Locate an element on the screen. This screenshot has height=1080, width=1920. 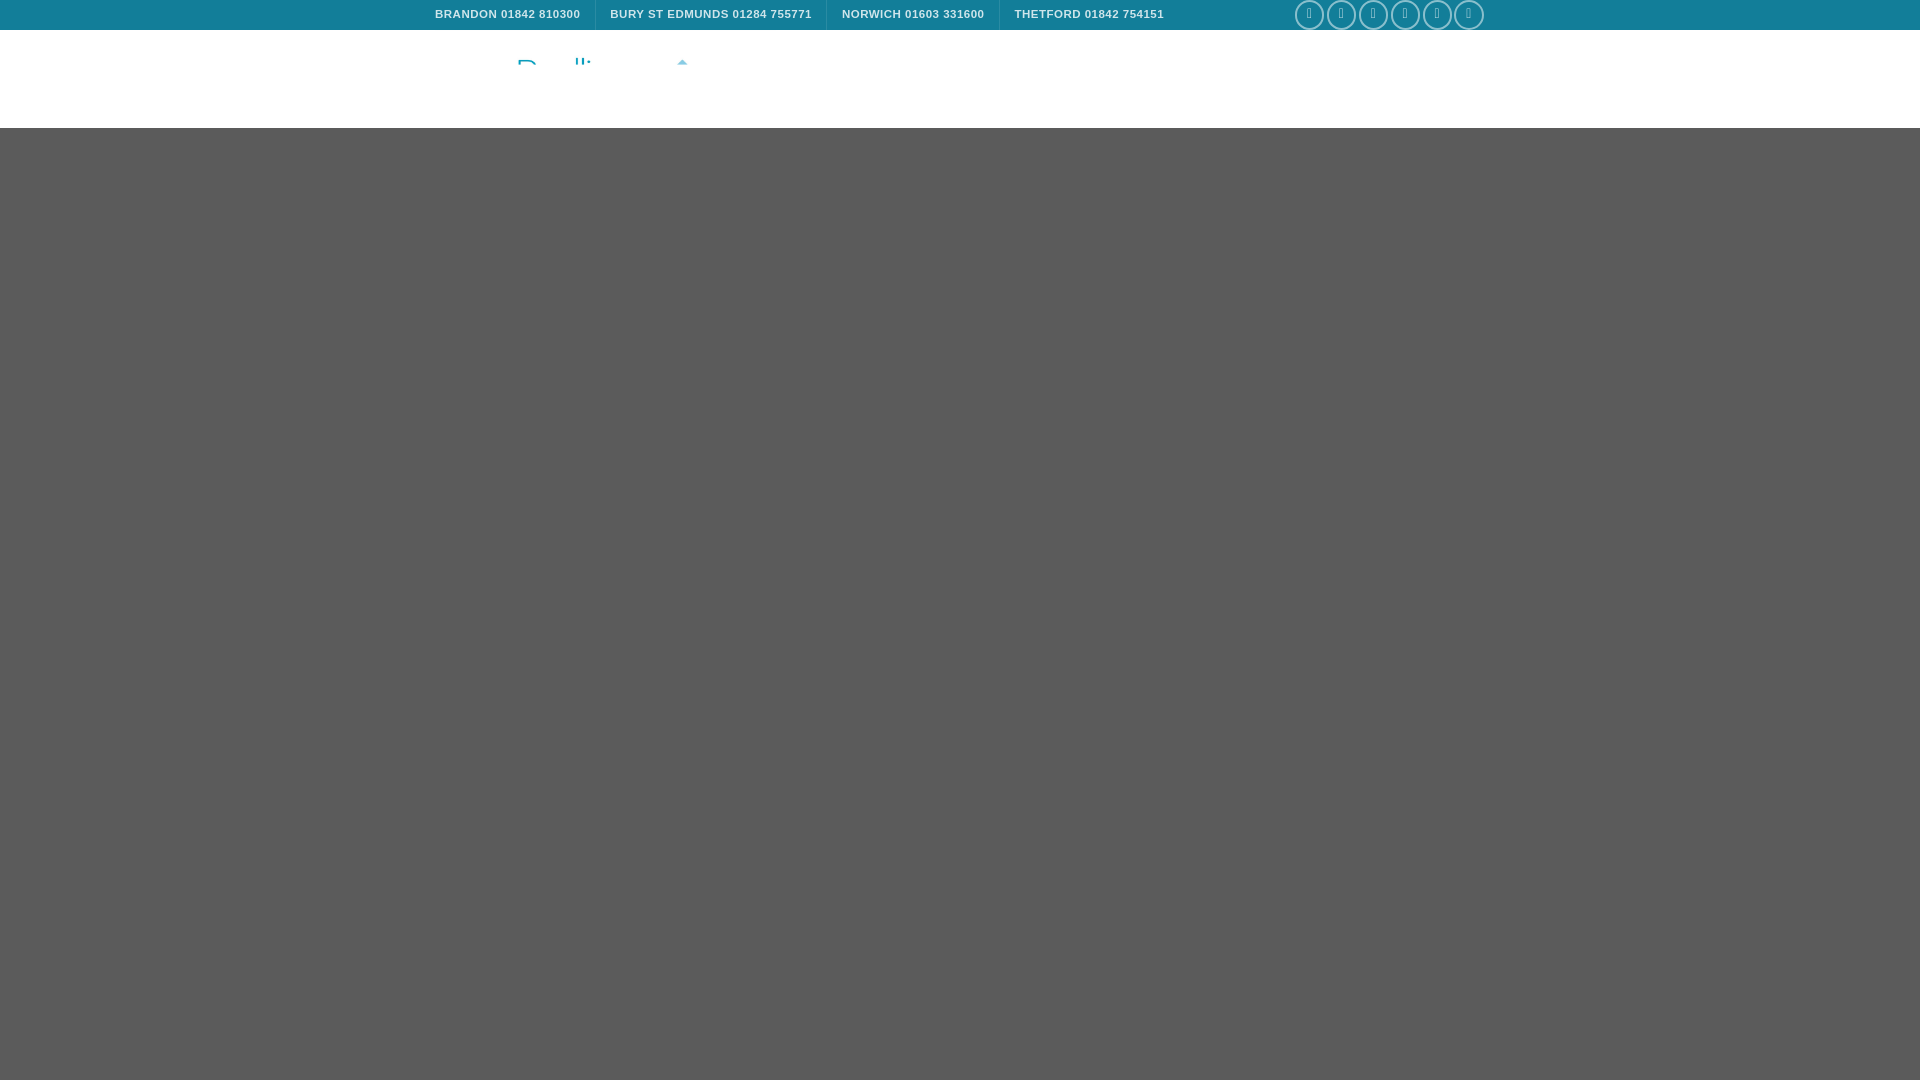
BRANDON 01842 810300 is located at coordinates (507, 15).